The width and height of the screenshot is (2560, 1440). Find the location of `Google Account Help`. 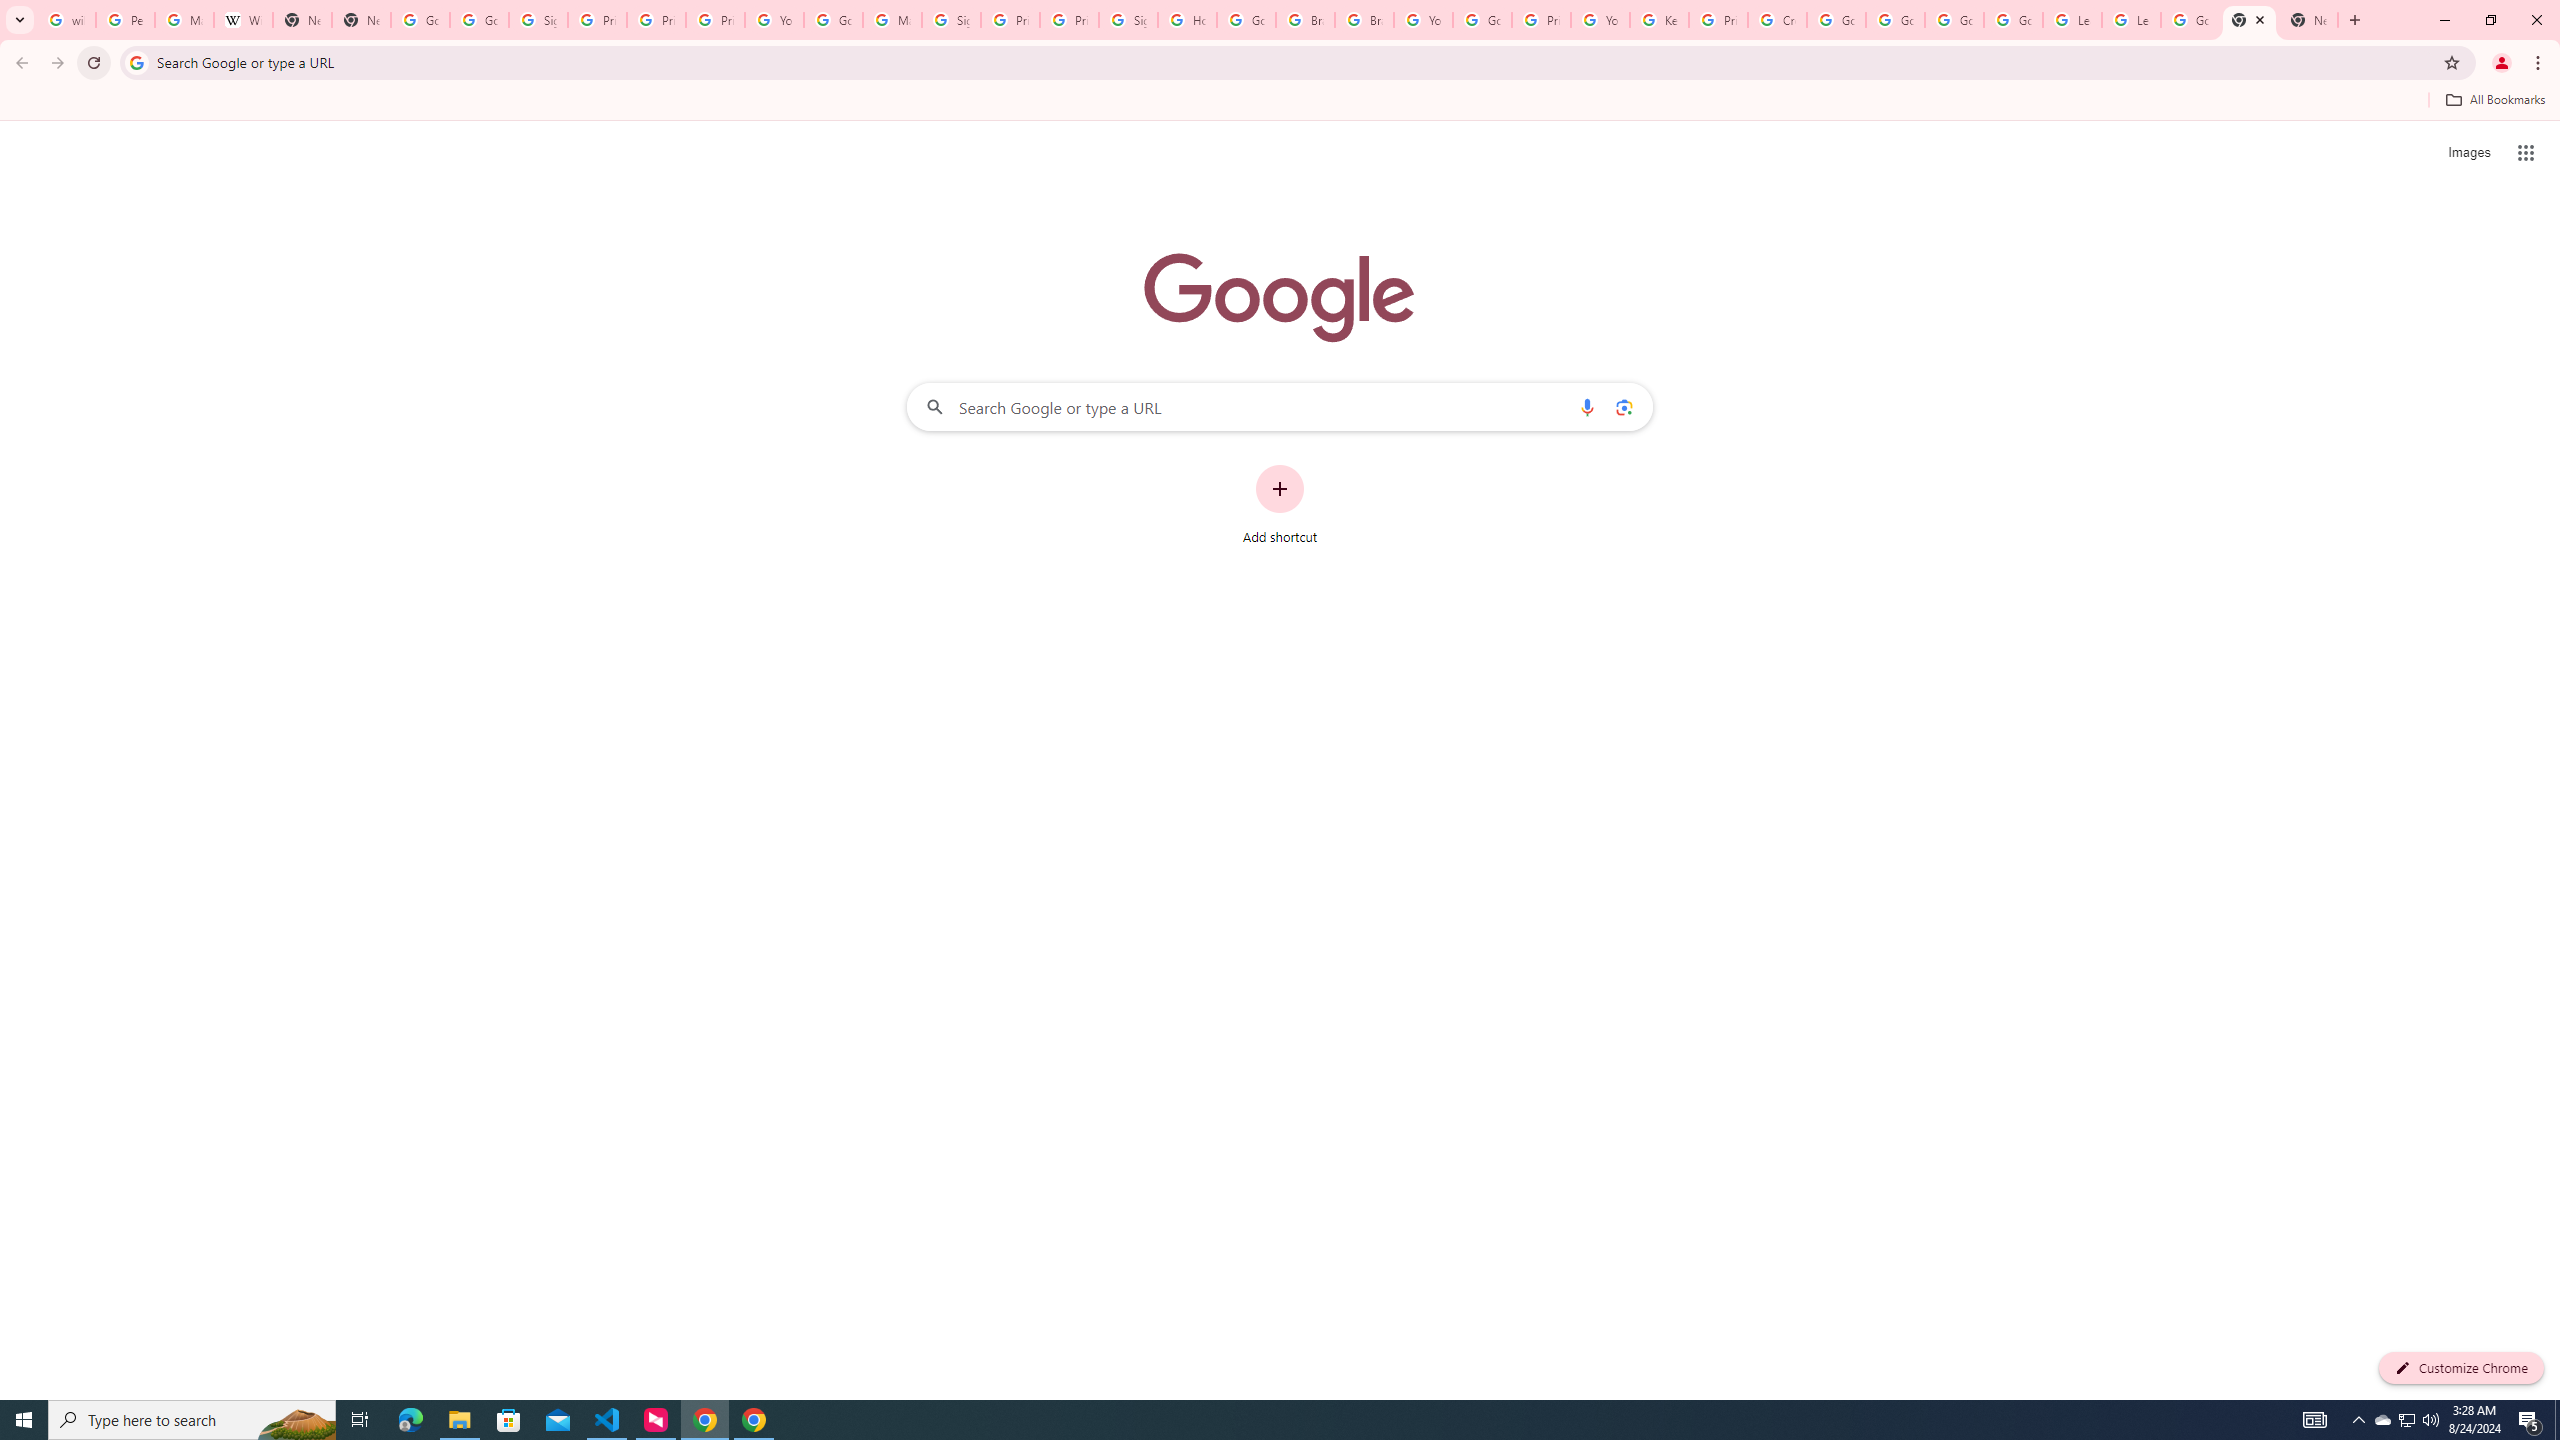

Google Account Help is located at coordinates (1835, 20).